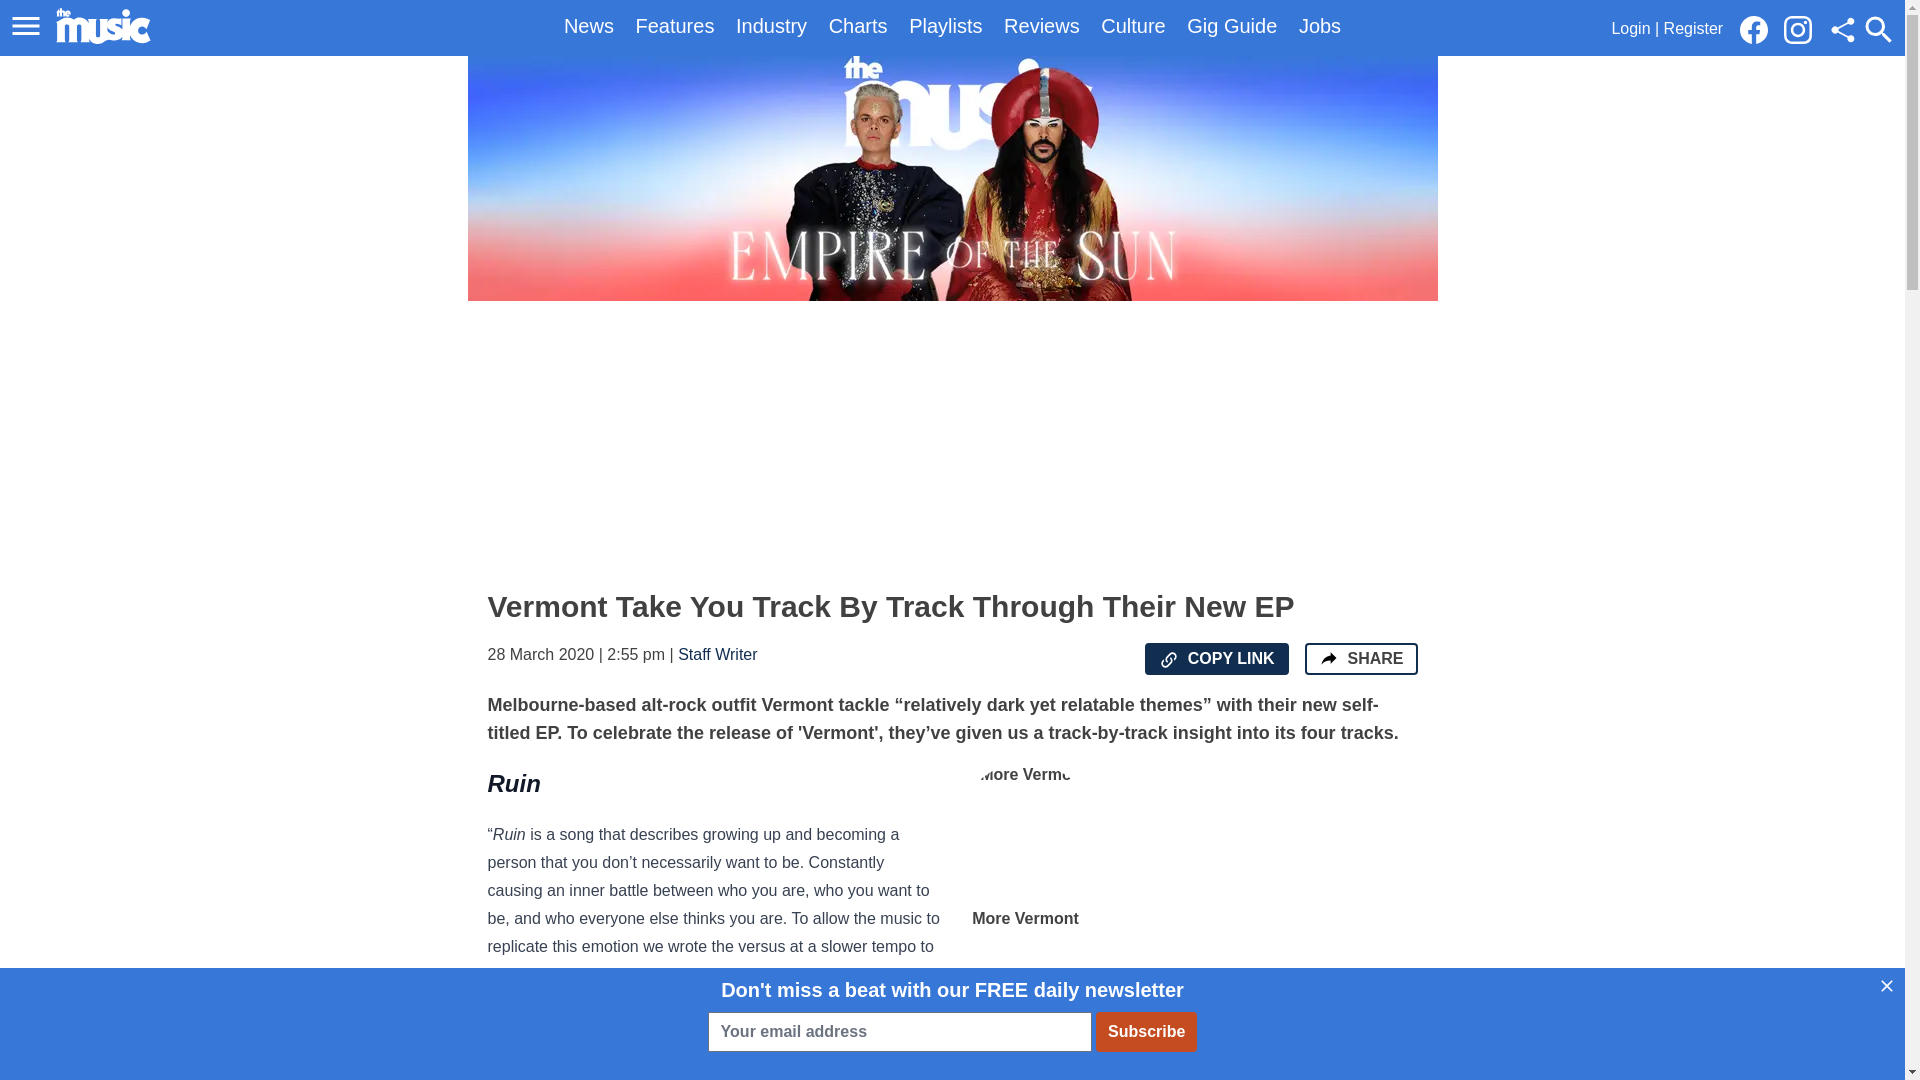  Describe the element at coordinates (944, 26) in the screenshot. I see `Playlists` at that location.